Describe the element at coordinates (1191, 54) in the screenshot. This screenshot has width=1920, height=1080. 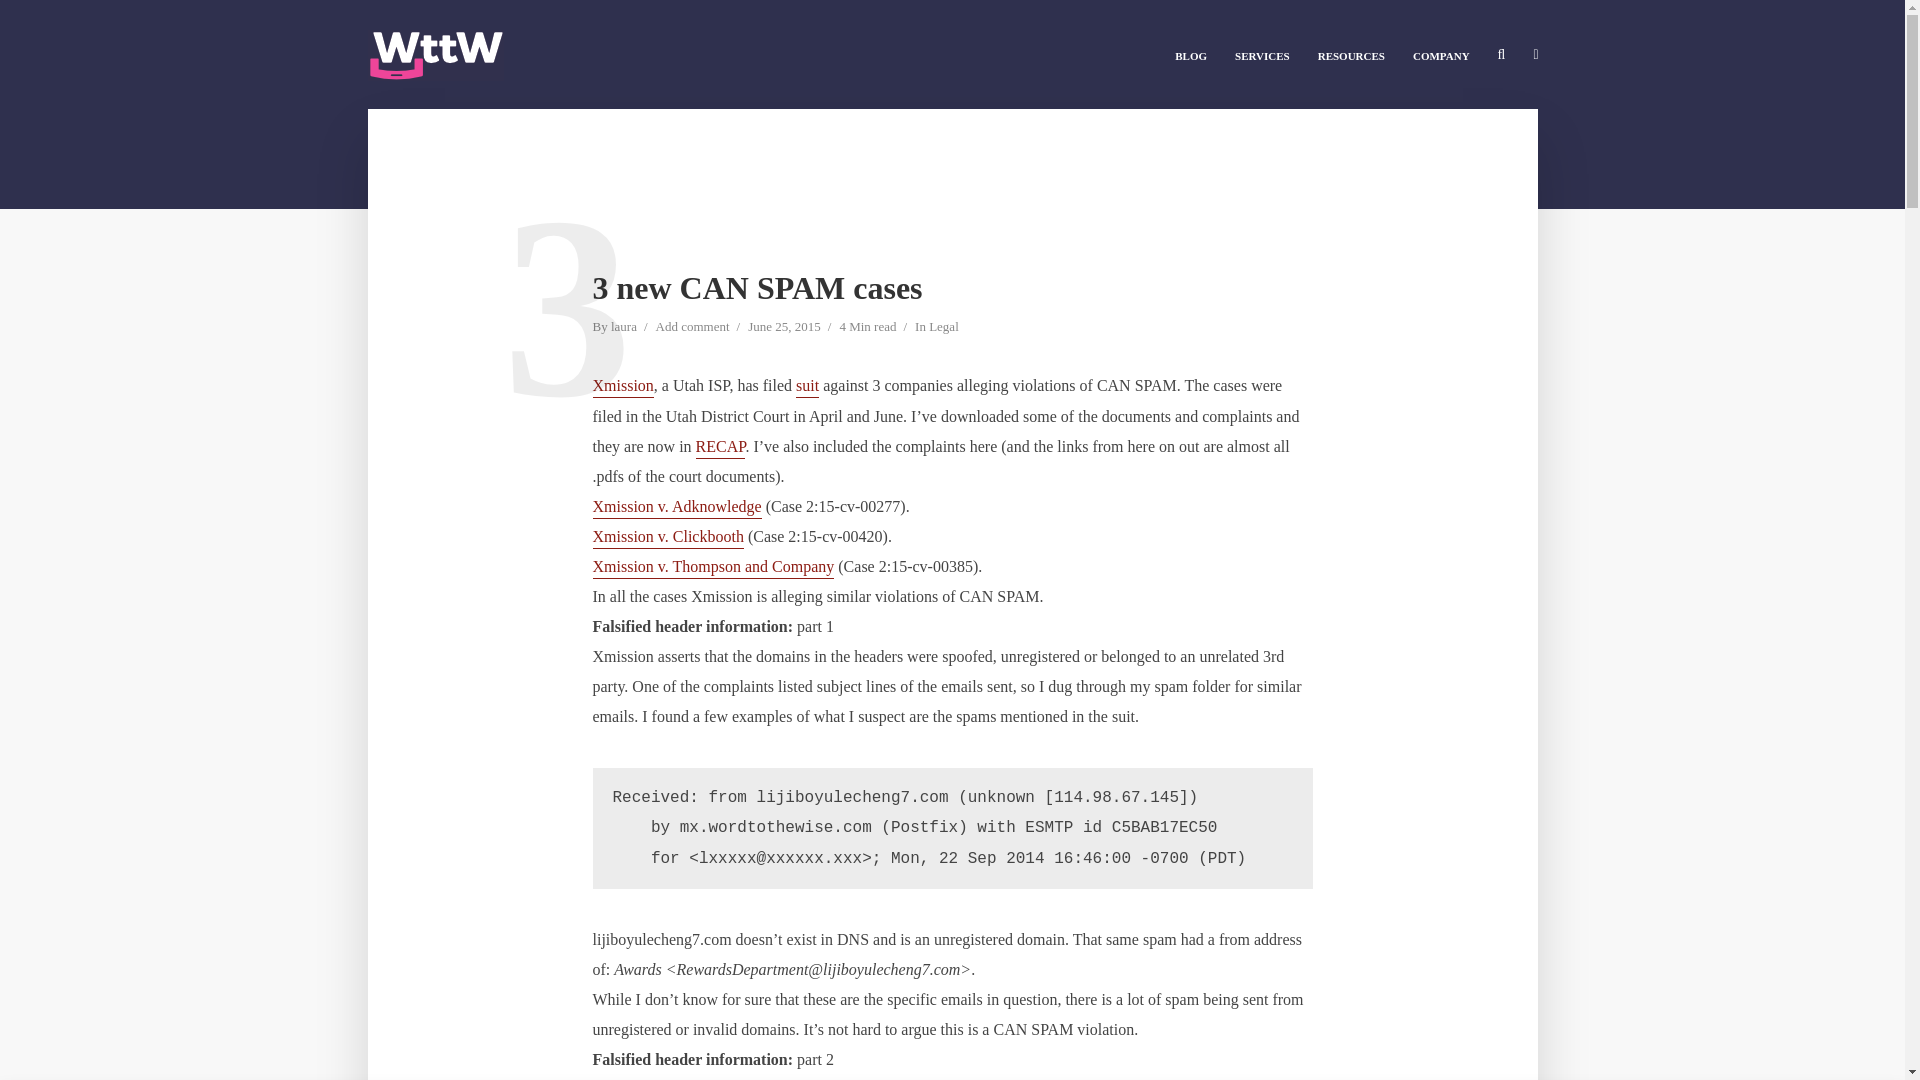
I see `BLOG` at that location.